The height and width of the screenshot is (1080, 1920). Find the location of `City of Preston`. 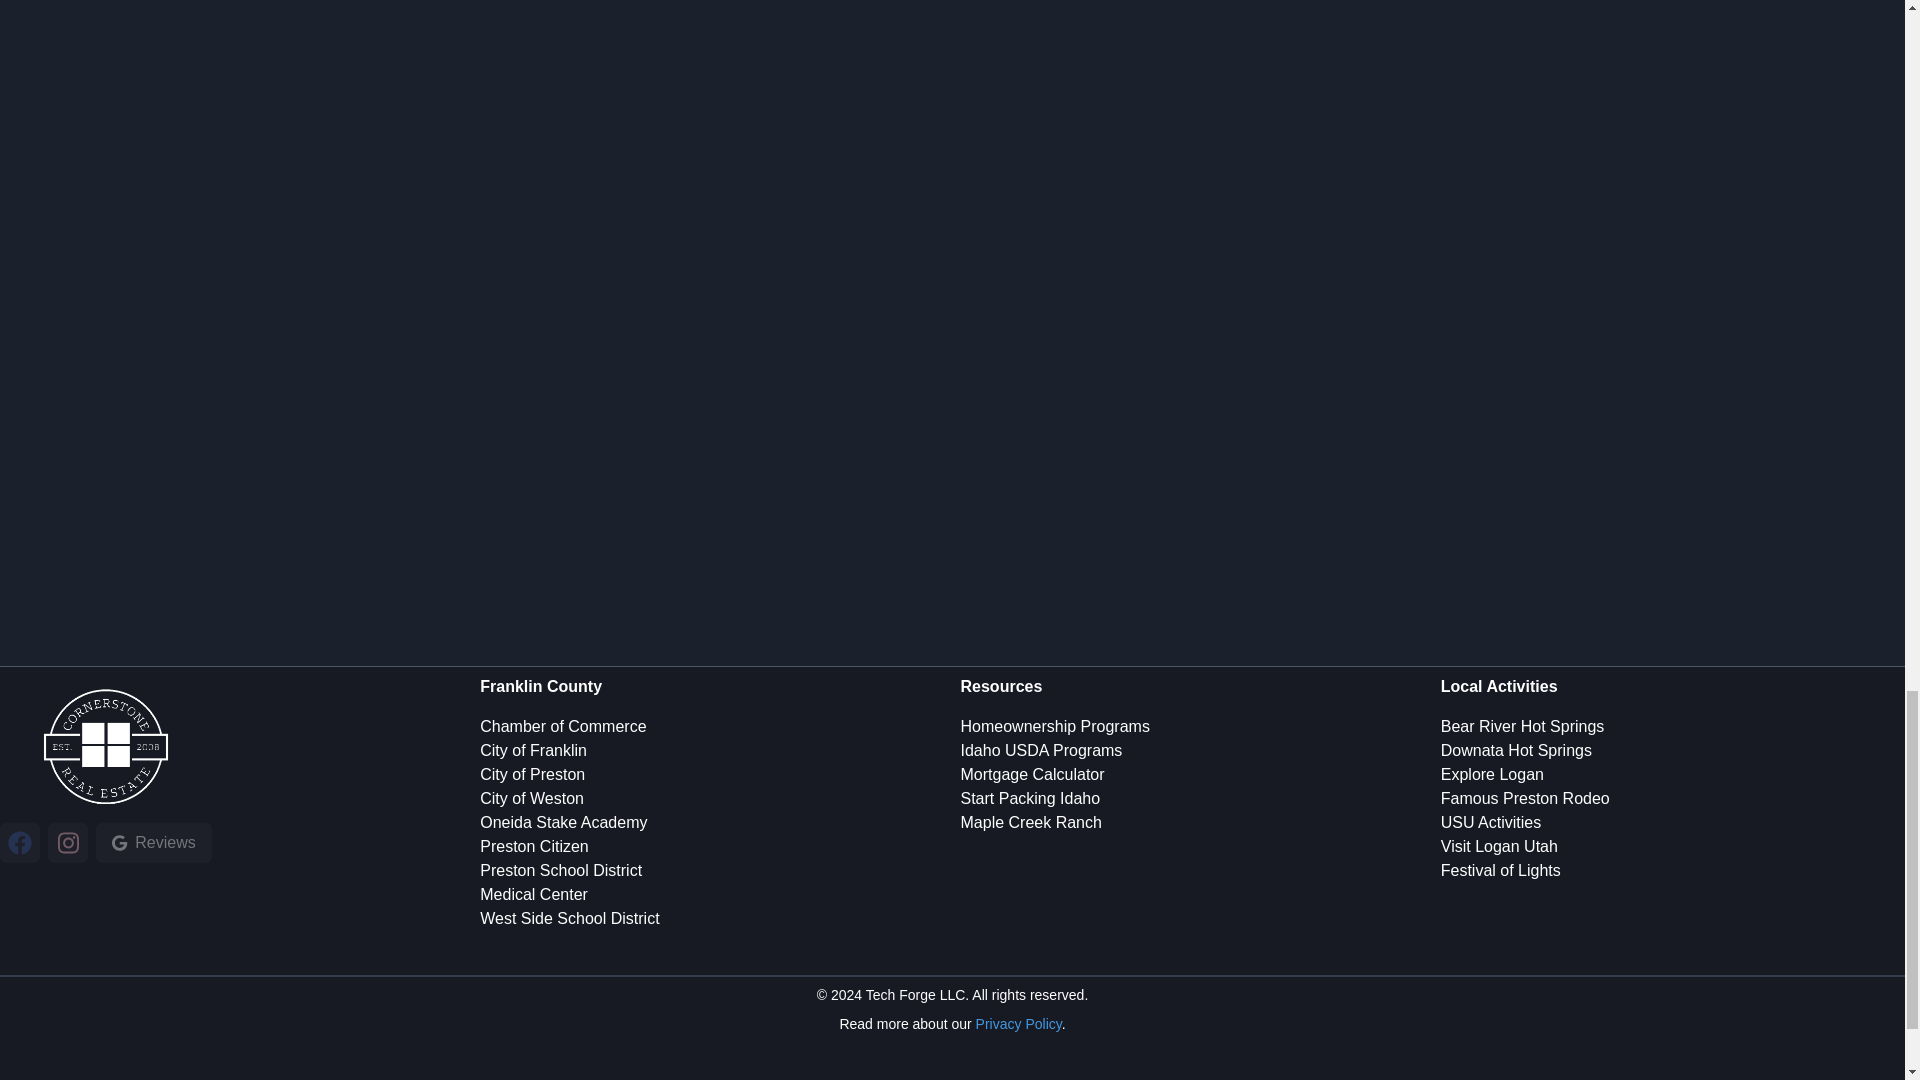

City of Preston is located at coordinates (532, 774).